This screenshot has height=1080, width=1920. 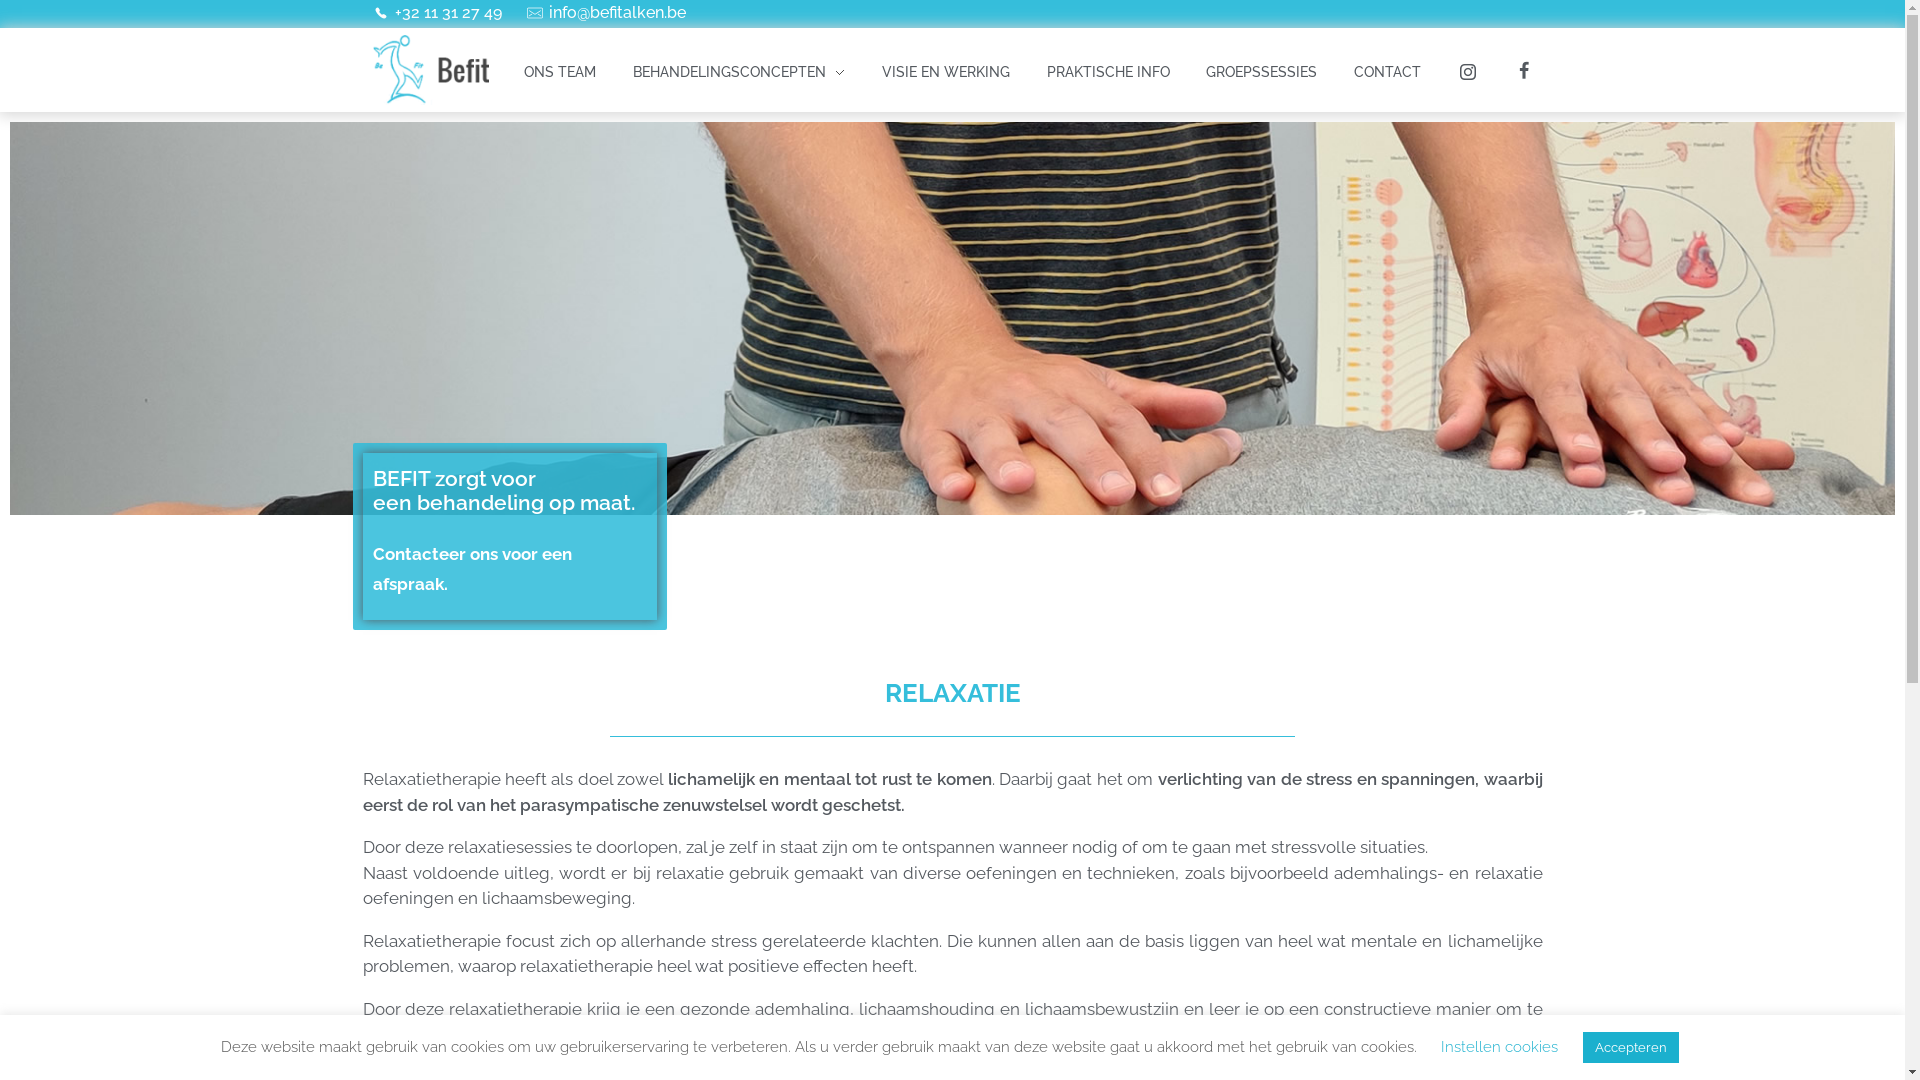 I want to click on Befit Alken, so click(x=430, y=70).